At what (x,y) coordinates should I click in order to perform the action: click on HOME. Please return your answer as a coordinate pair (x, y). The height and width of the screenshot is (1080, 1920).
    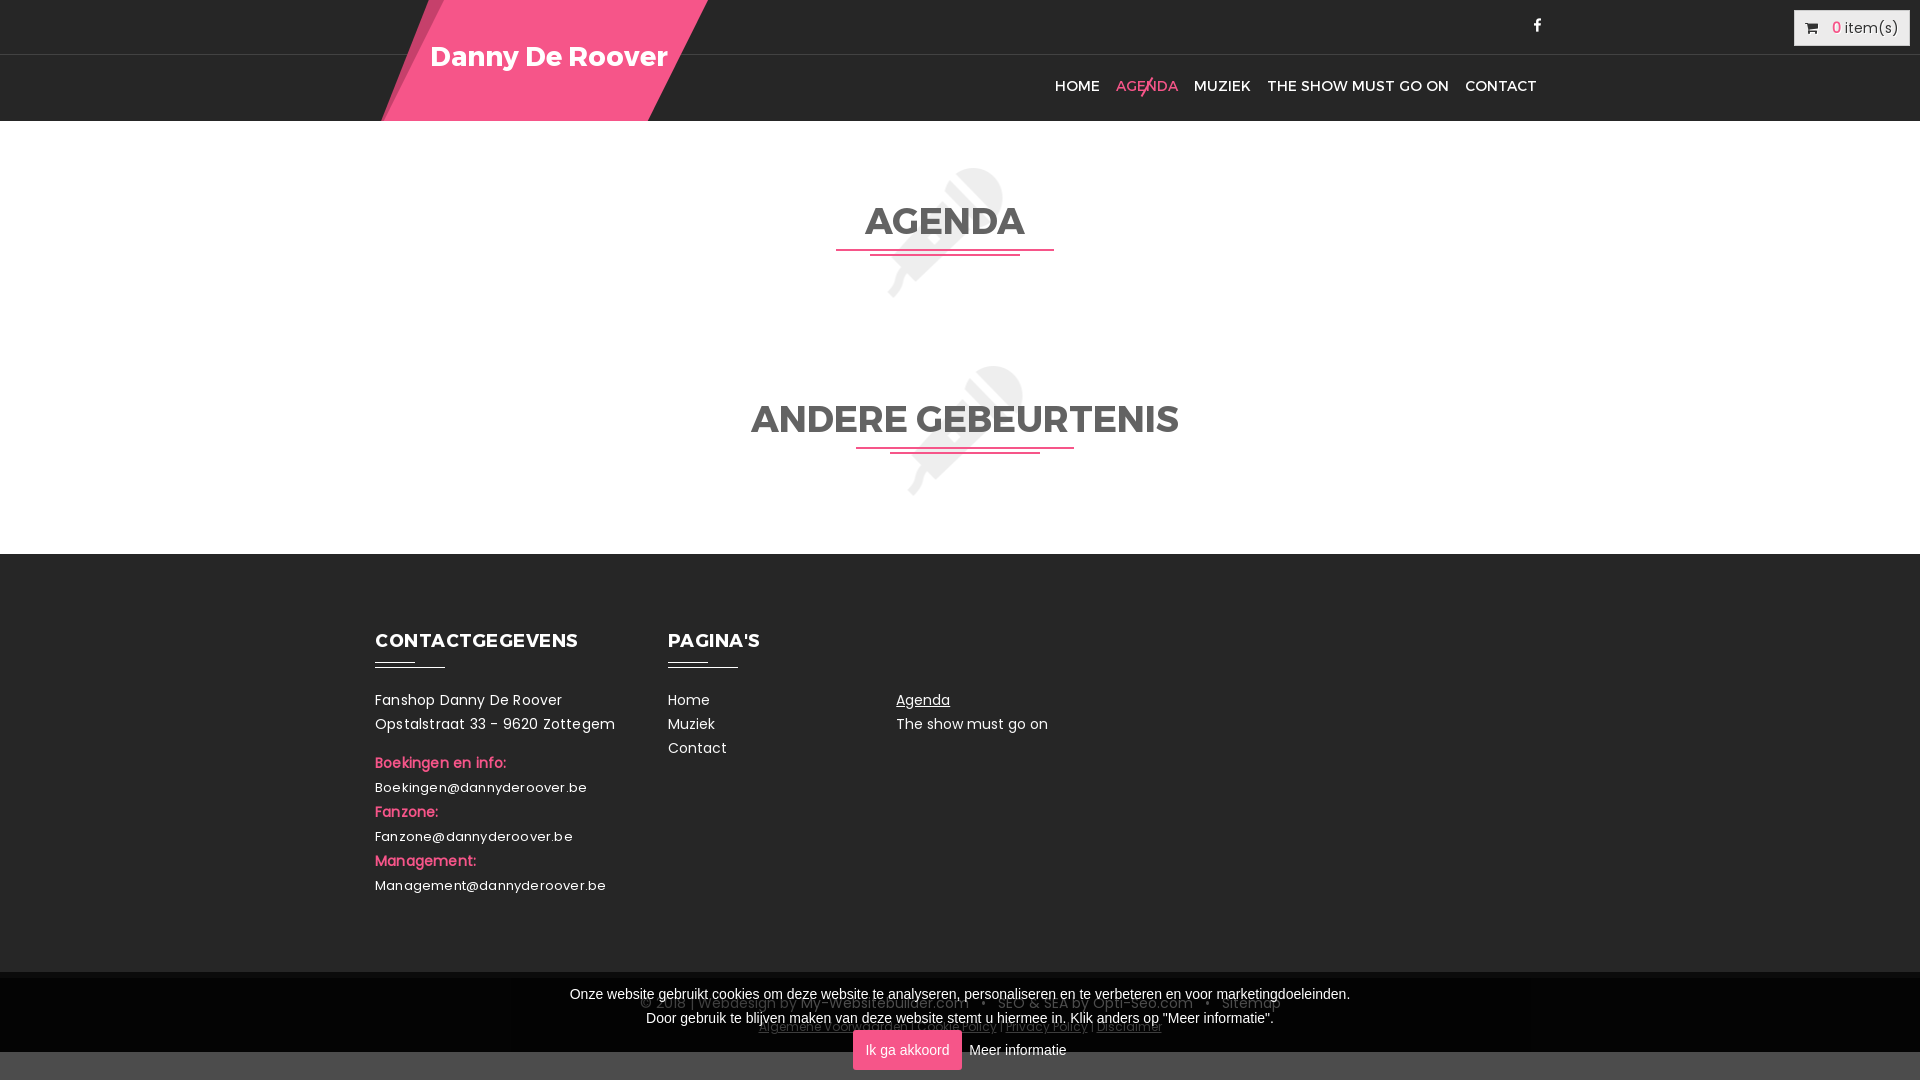
    Looking at the image, I should click on (1078, 87).